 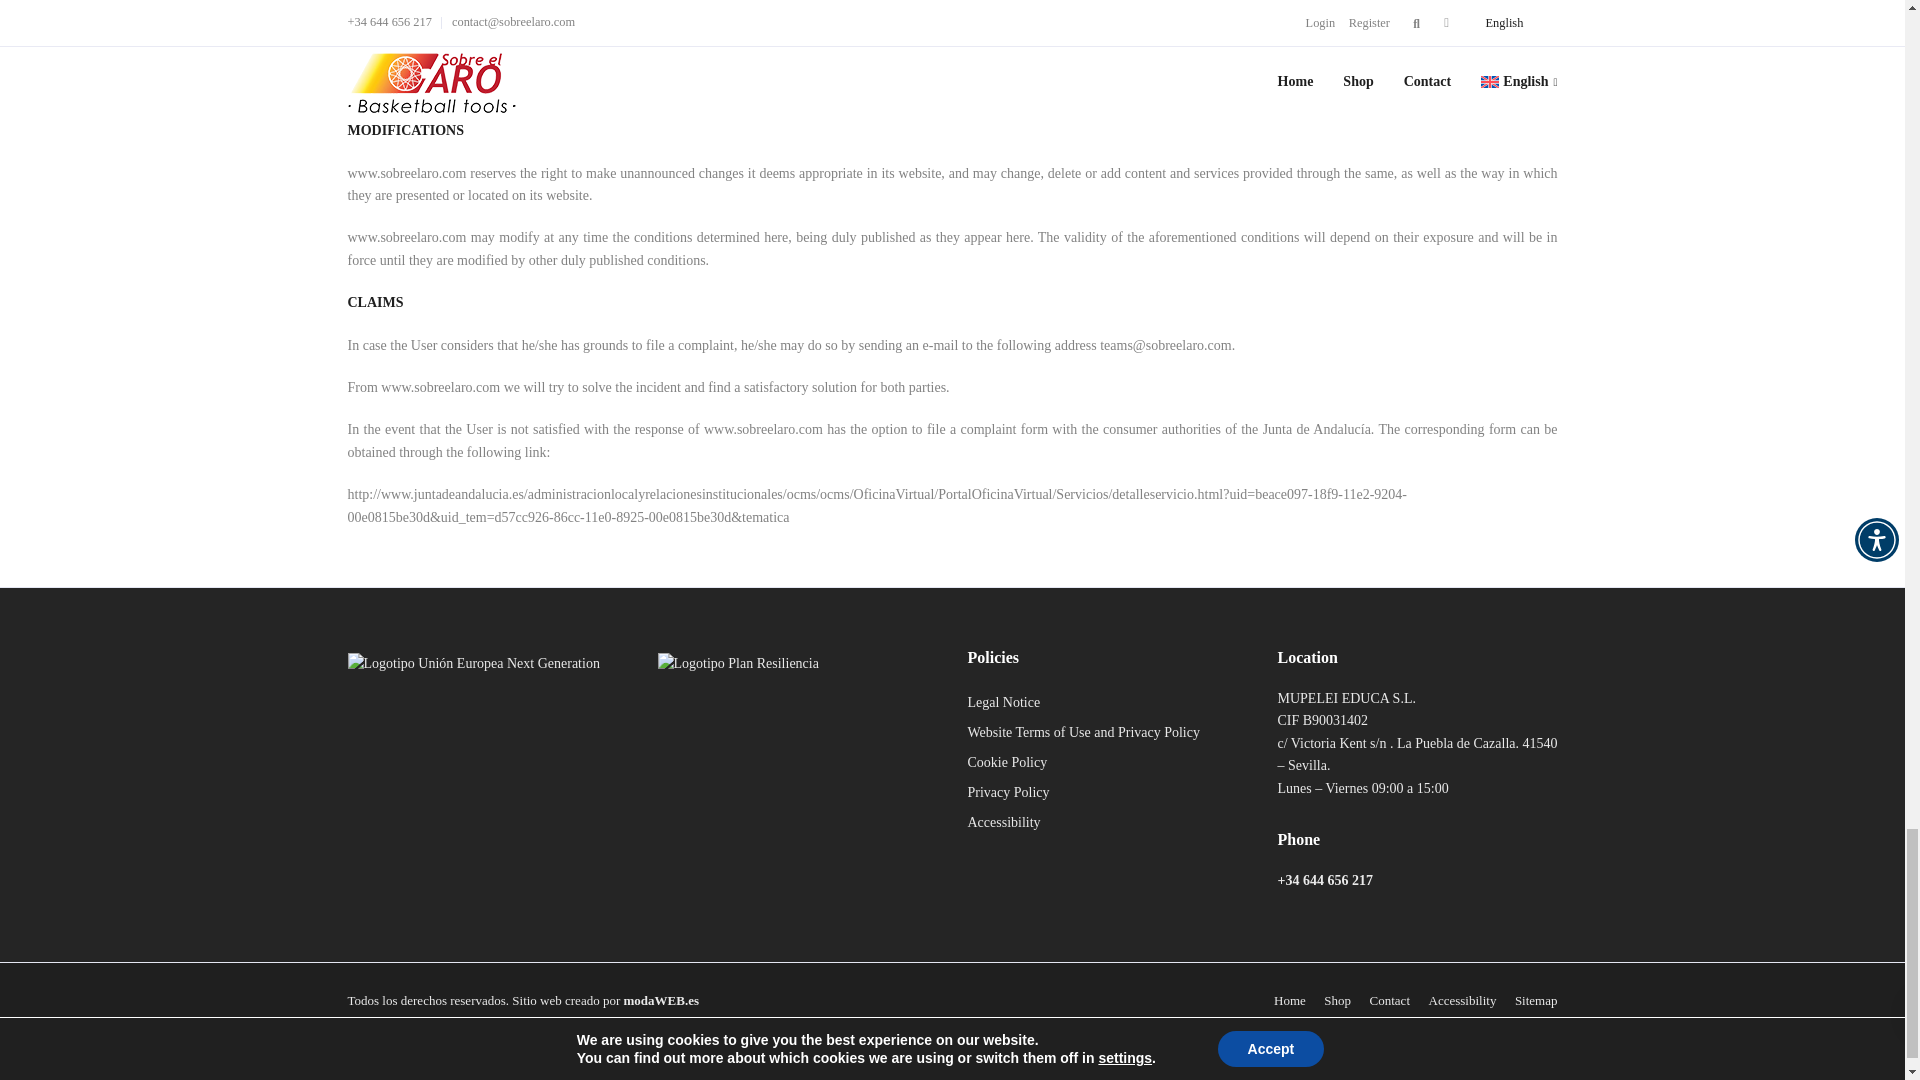 I want to click on Sitemap, so click(x=1536, y=1000).